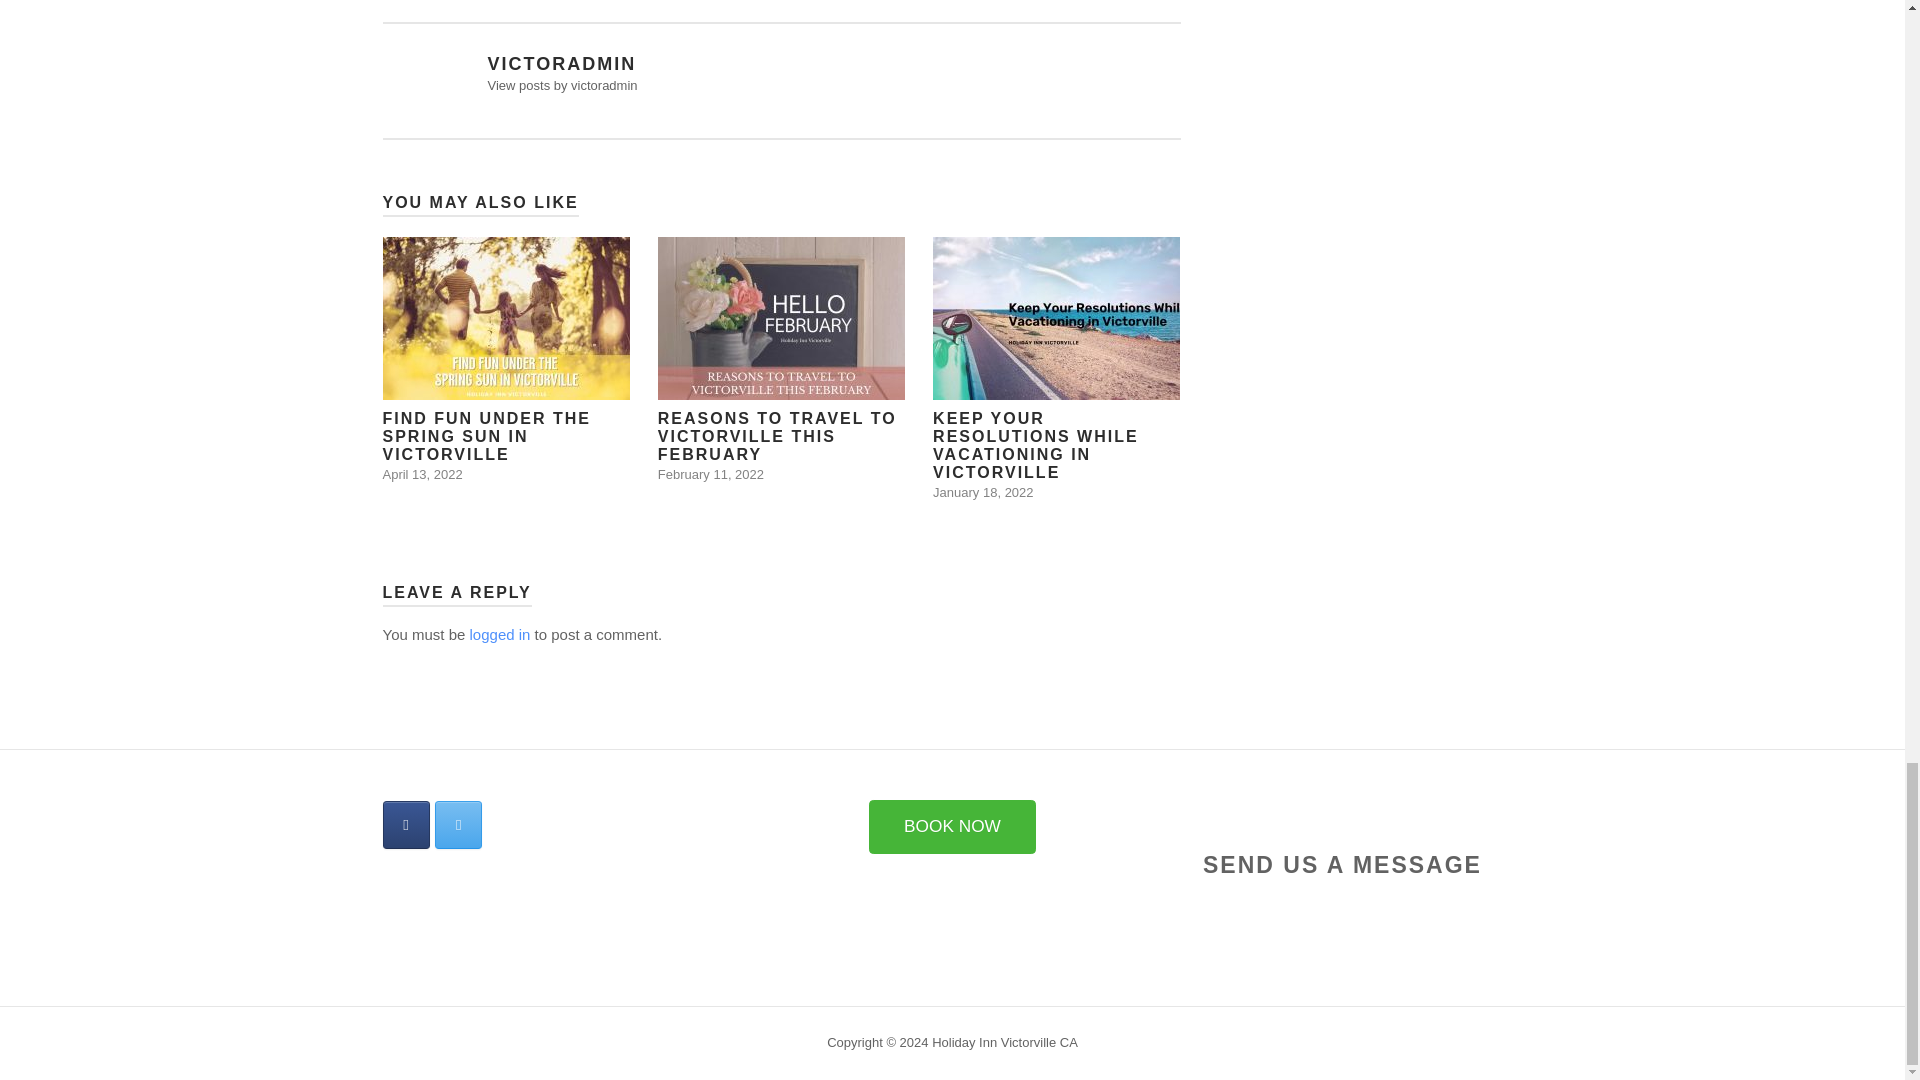 Image resolution: width=1920 pixels, height=1080 pixels. I want to click on Holiday Inn Victorville CA on Facebook, so click(506, 358).